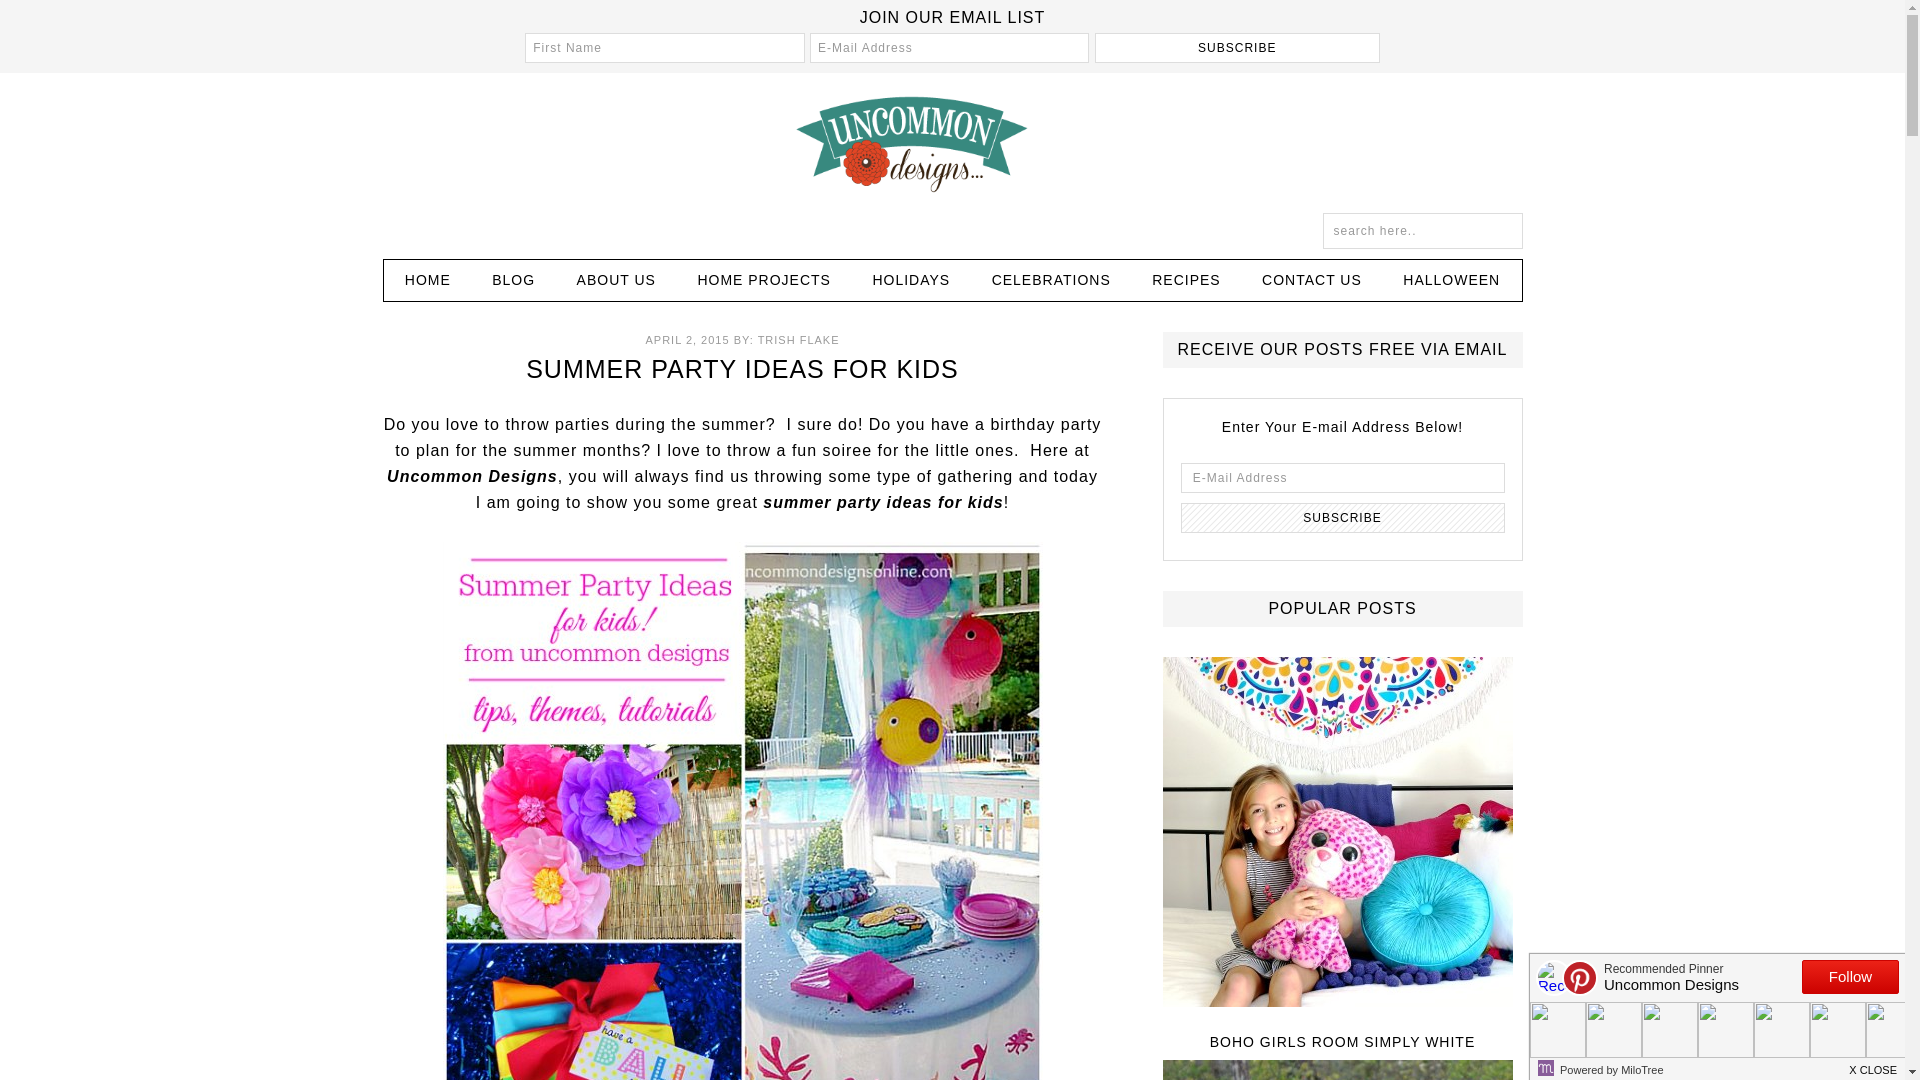 This screenshot has width=1920, height=1080. I want to click on BLOG, so click(513, 280).